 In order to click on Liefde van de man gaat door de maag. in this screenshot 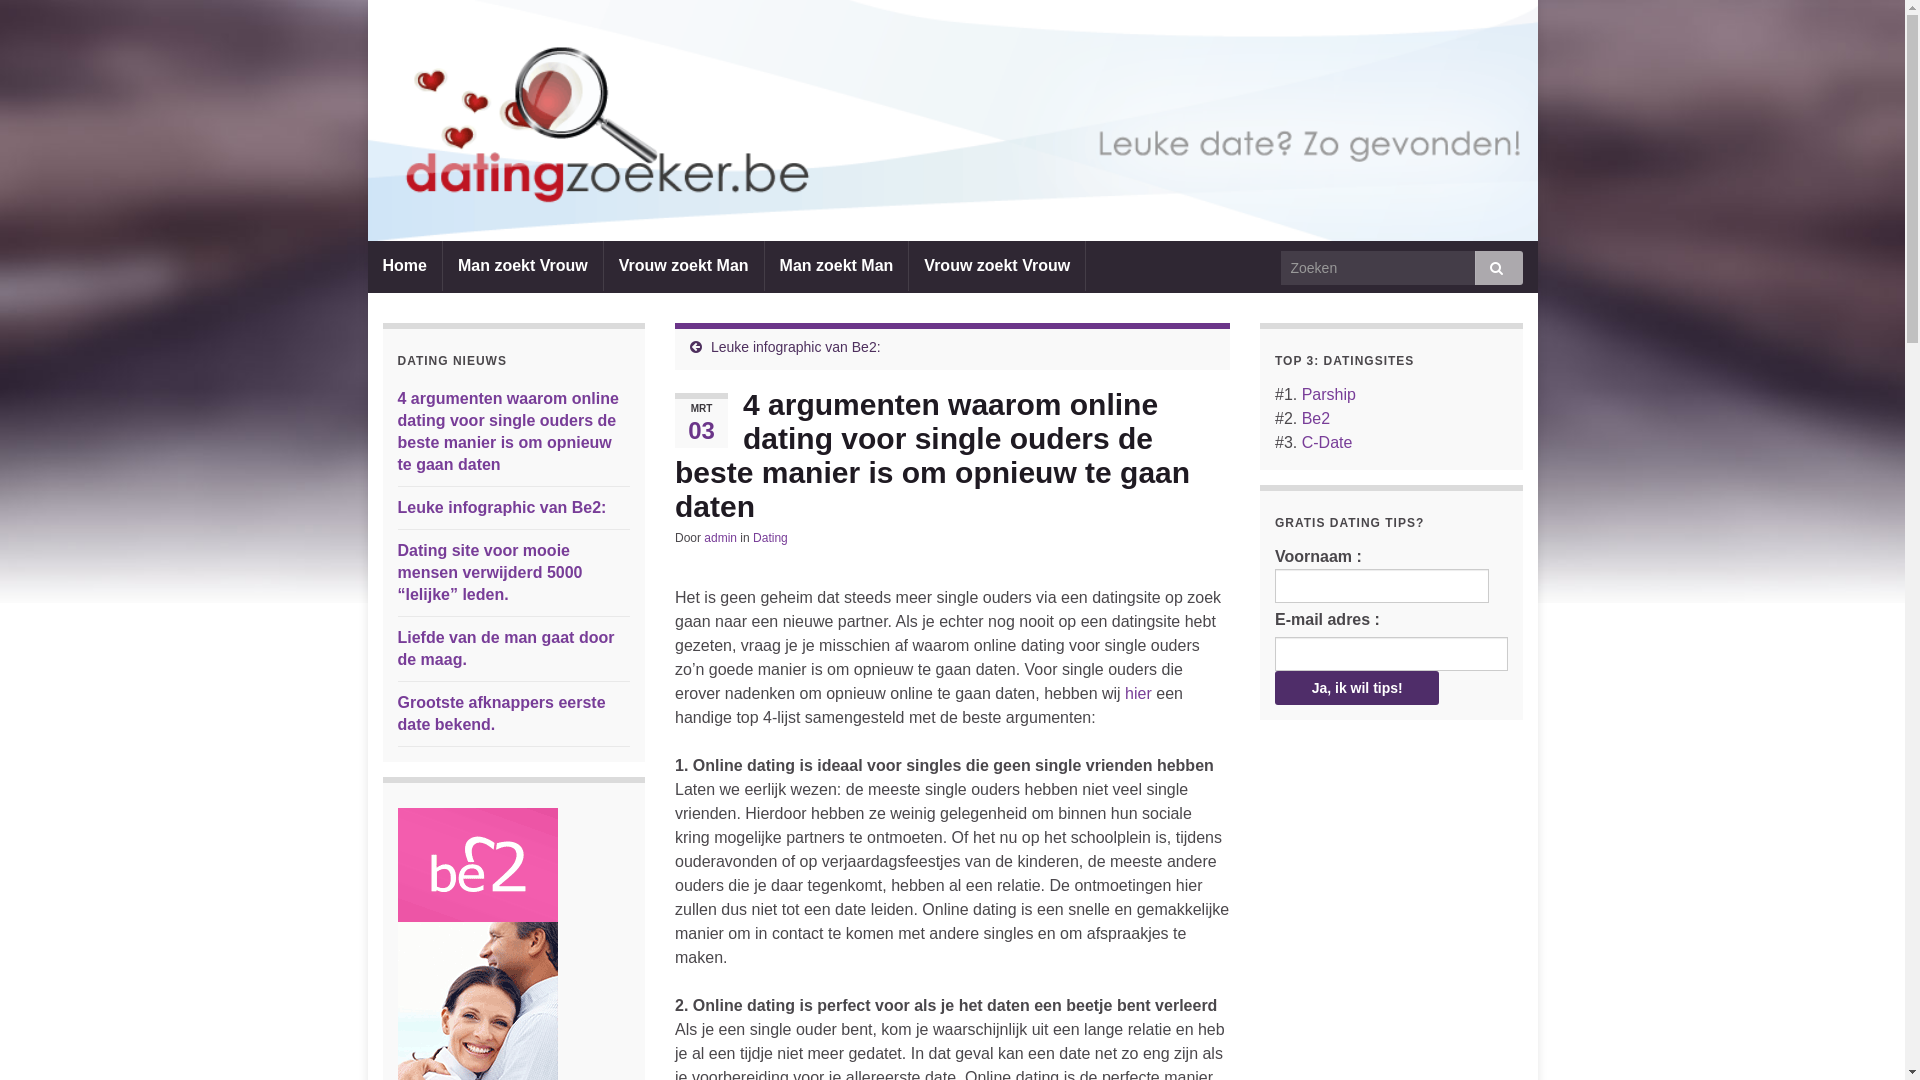, I will do `click(506, 648)`.